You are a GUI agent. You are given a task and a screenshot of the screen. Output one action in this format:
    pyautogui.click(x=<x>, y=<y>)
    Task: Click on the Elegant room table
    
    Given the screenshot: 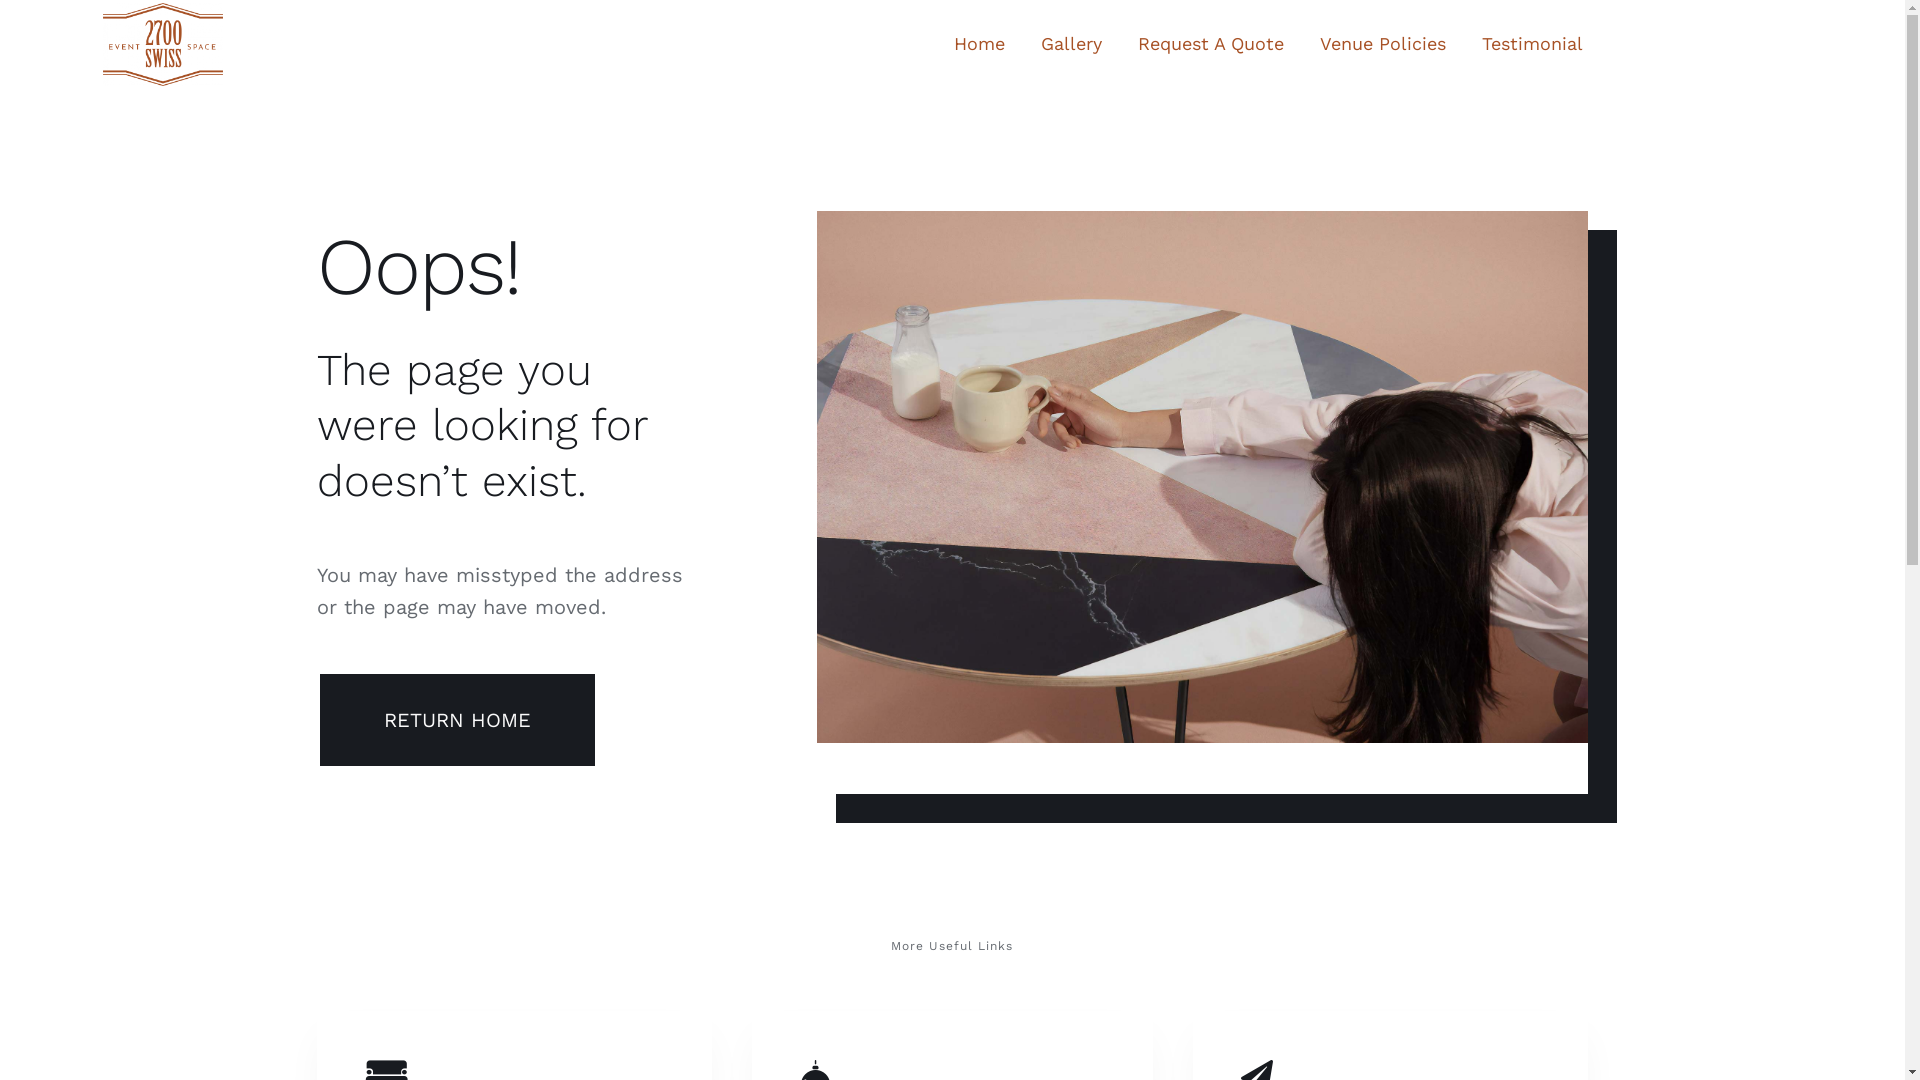 What is the action you would take?
    pyautogui.click(x=1202, y=477)
    